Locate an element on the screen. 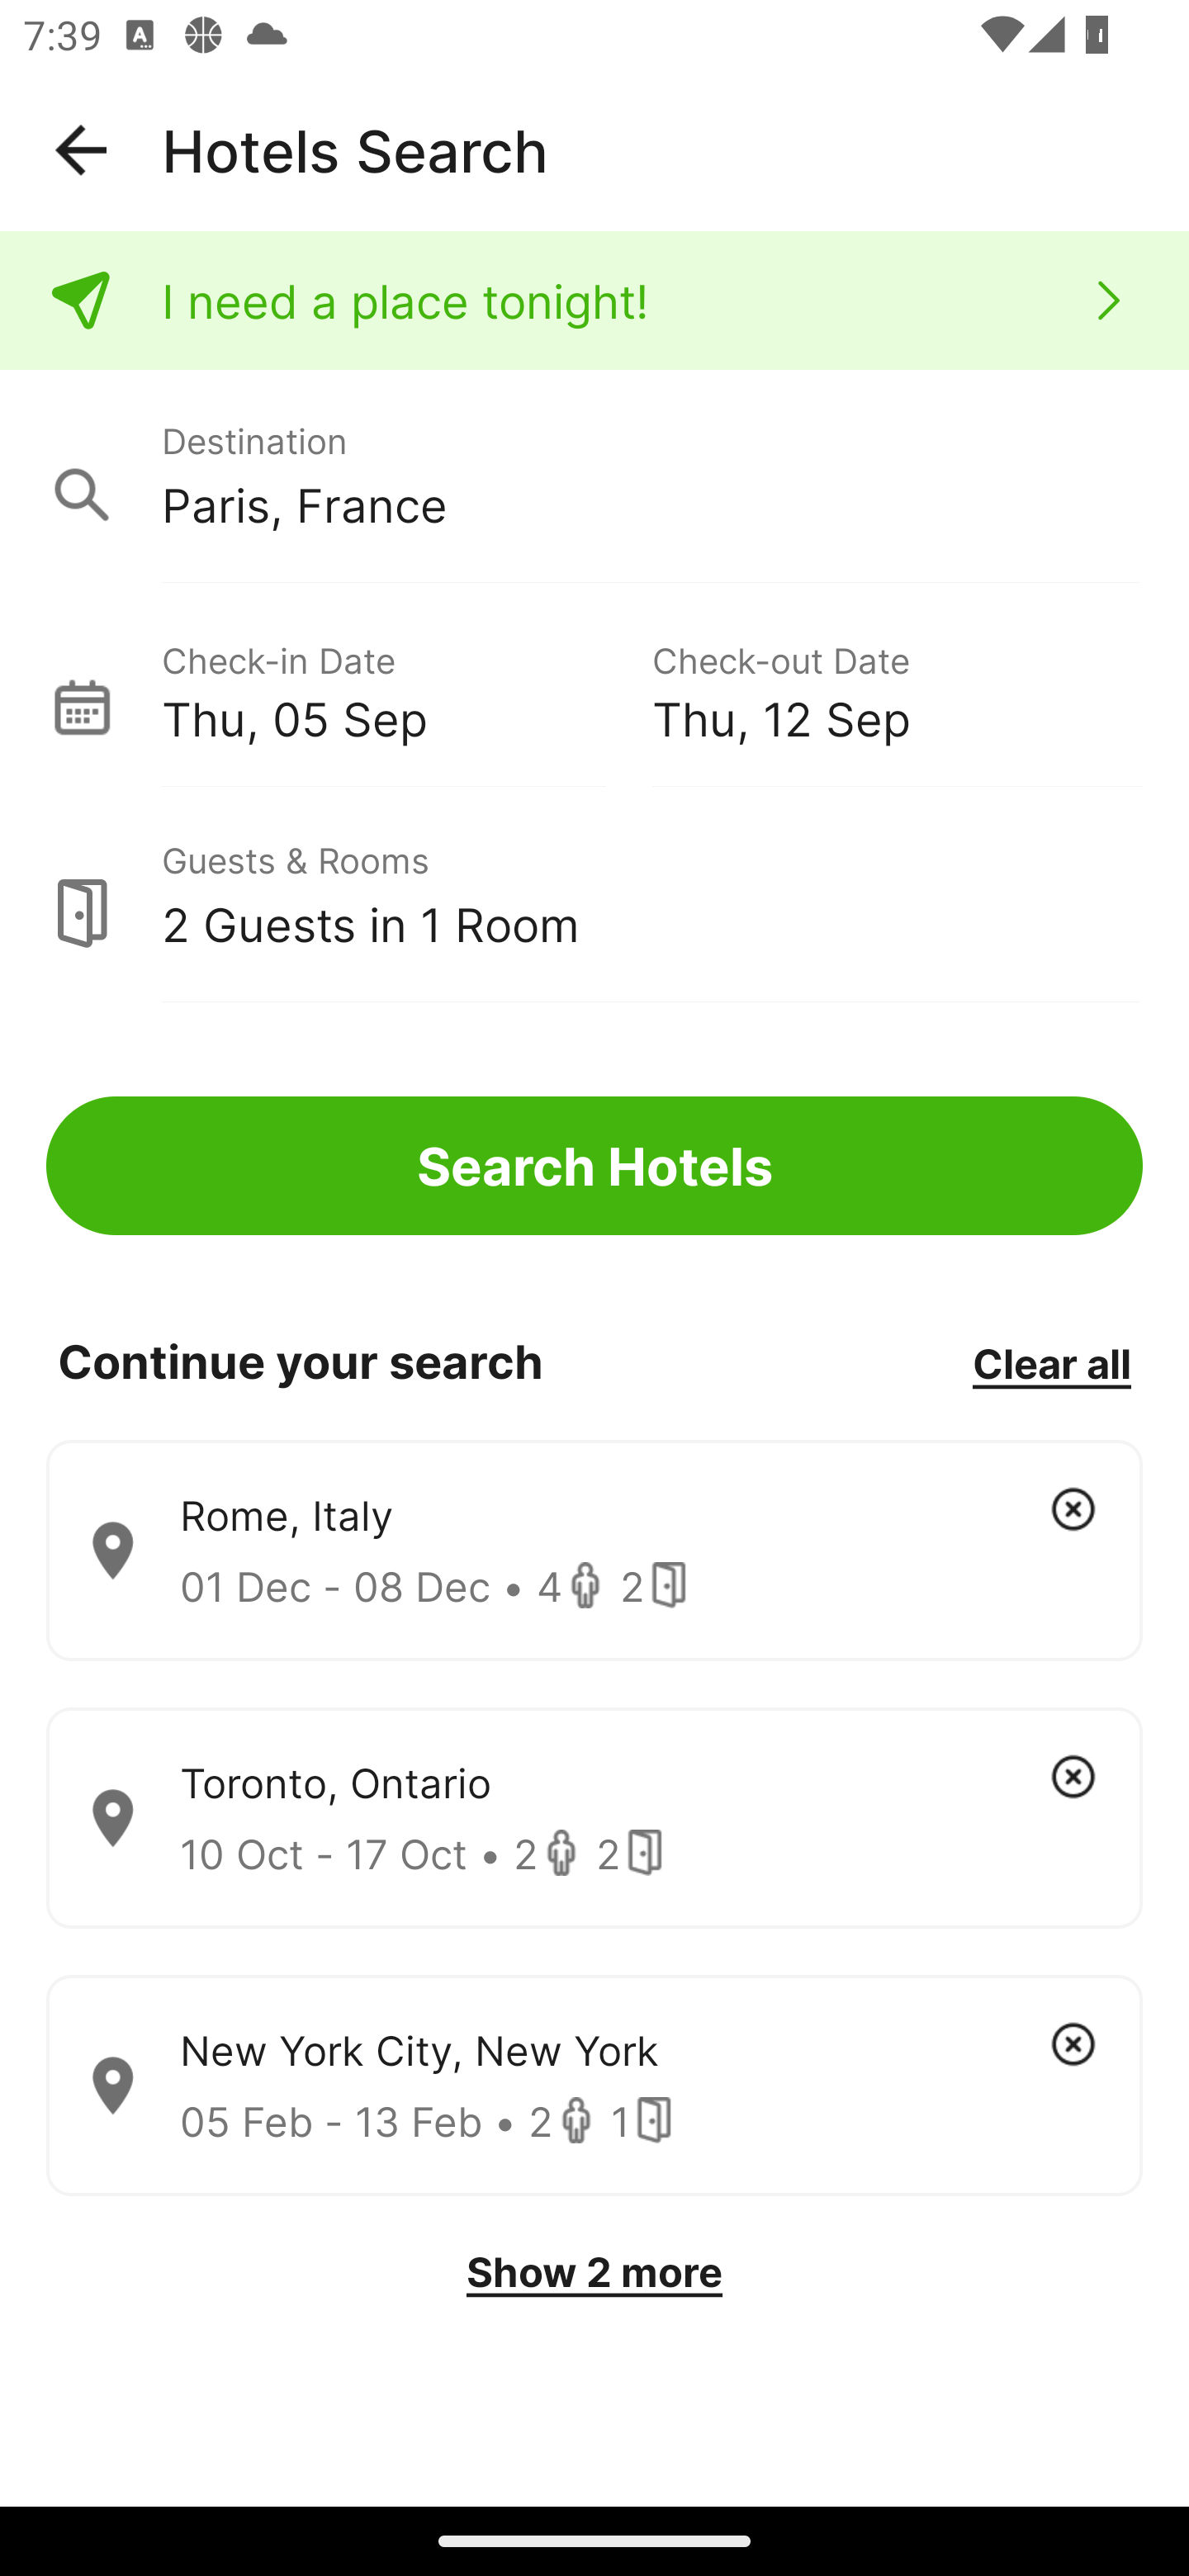 This screenshot has height=2576, width=1189. Show 2 more is located at coordinates (594, 2272).